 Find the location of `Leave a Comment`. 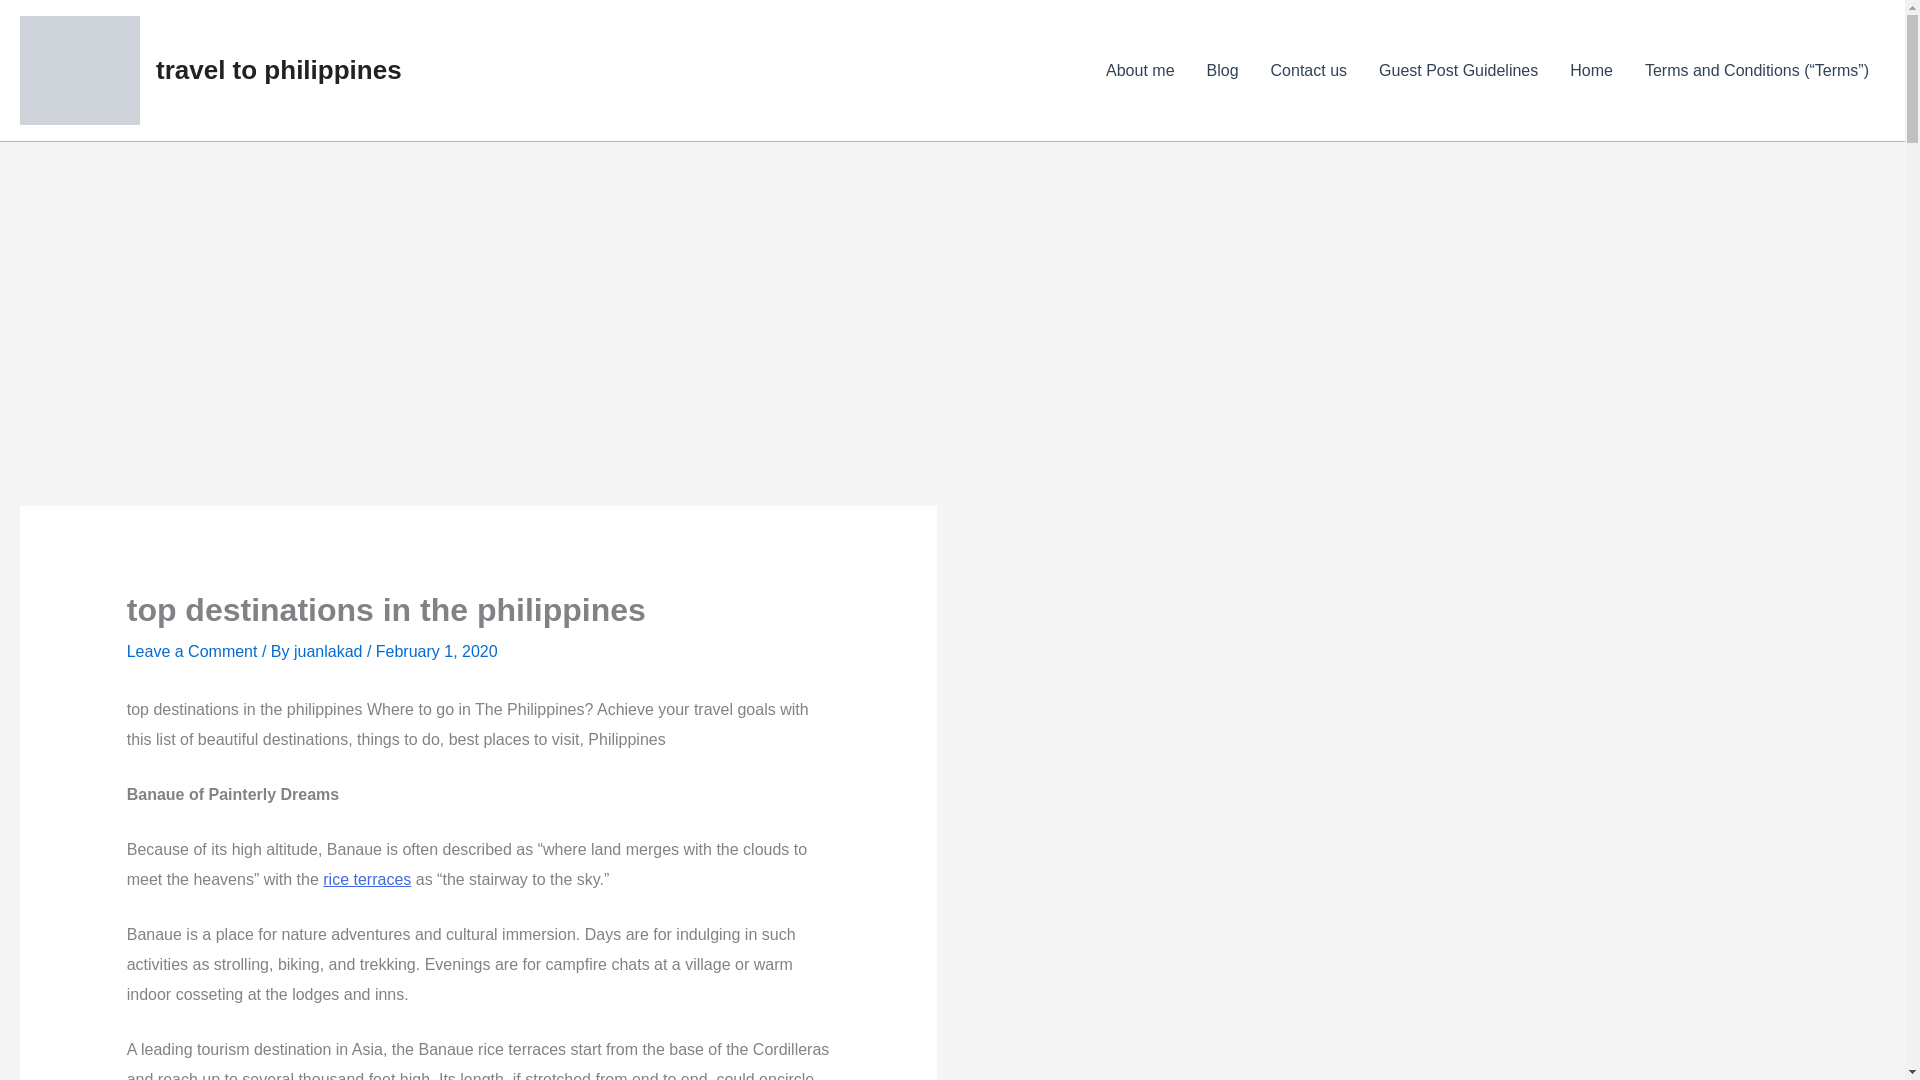

Leave a Comment is located at coordinates (192, 650).